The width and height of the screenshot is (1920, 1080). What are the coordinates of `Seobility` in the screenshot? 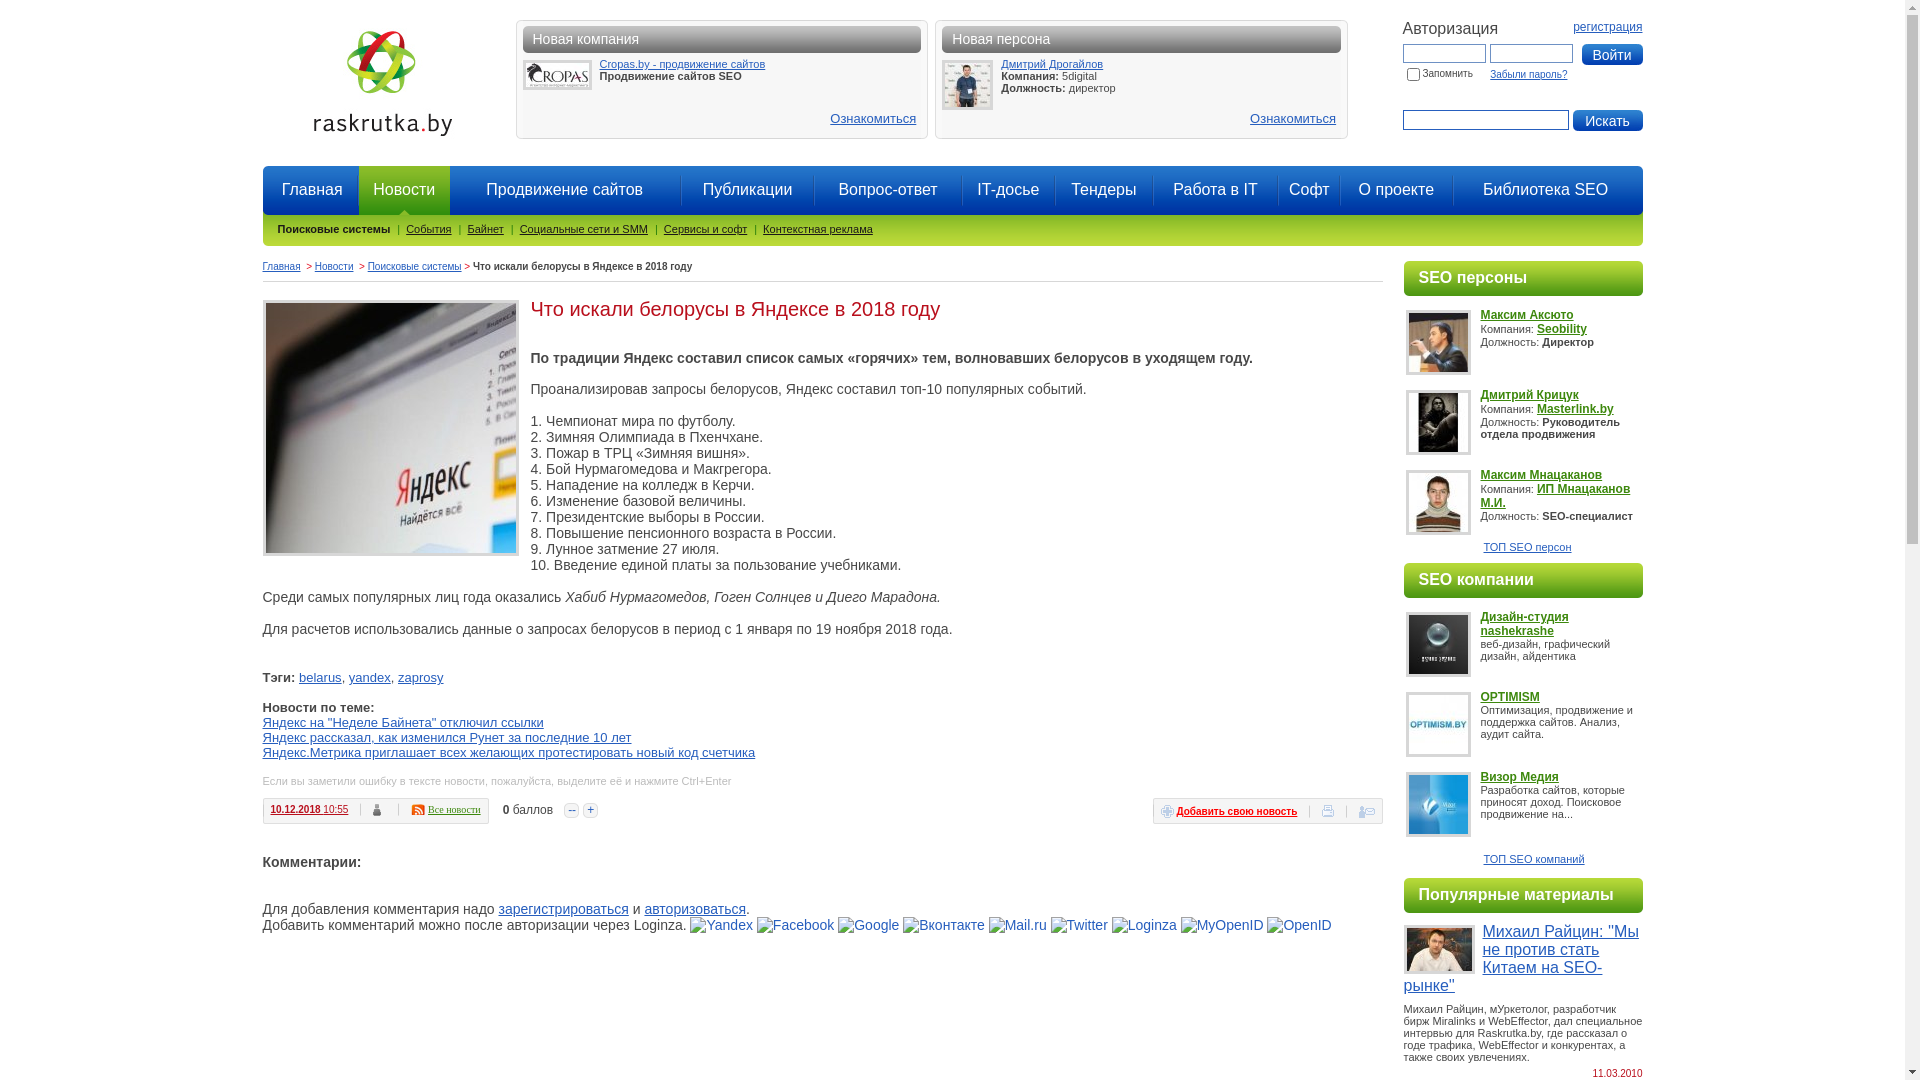 It's located at (1562, 329).